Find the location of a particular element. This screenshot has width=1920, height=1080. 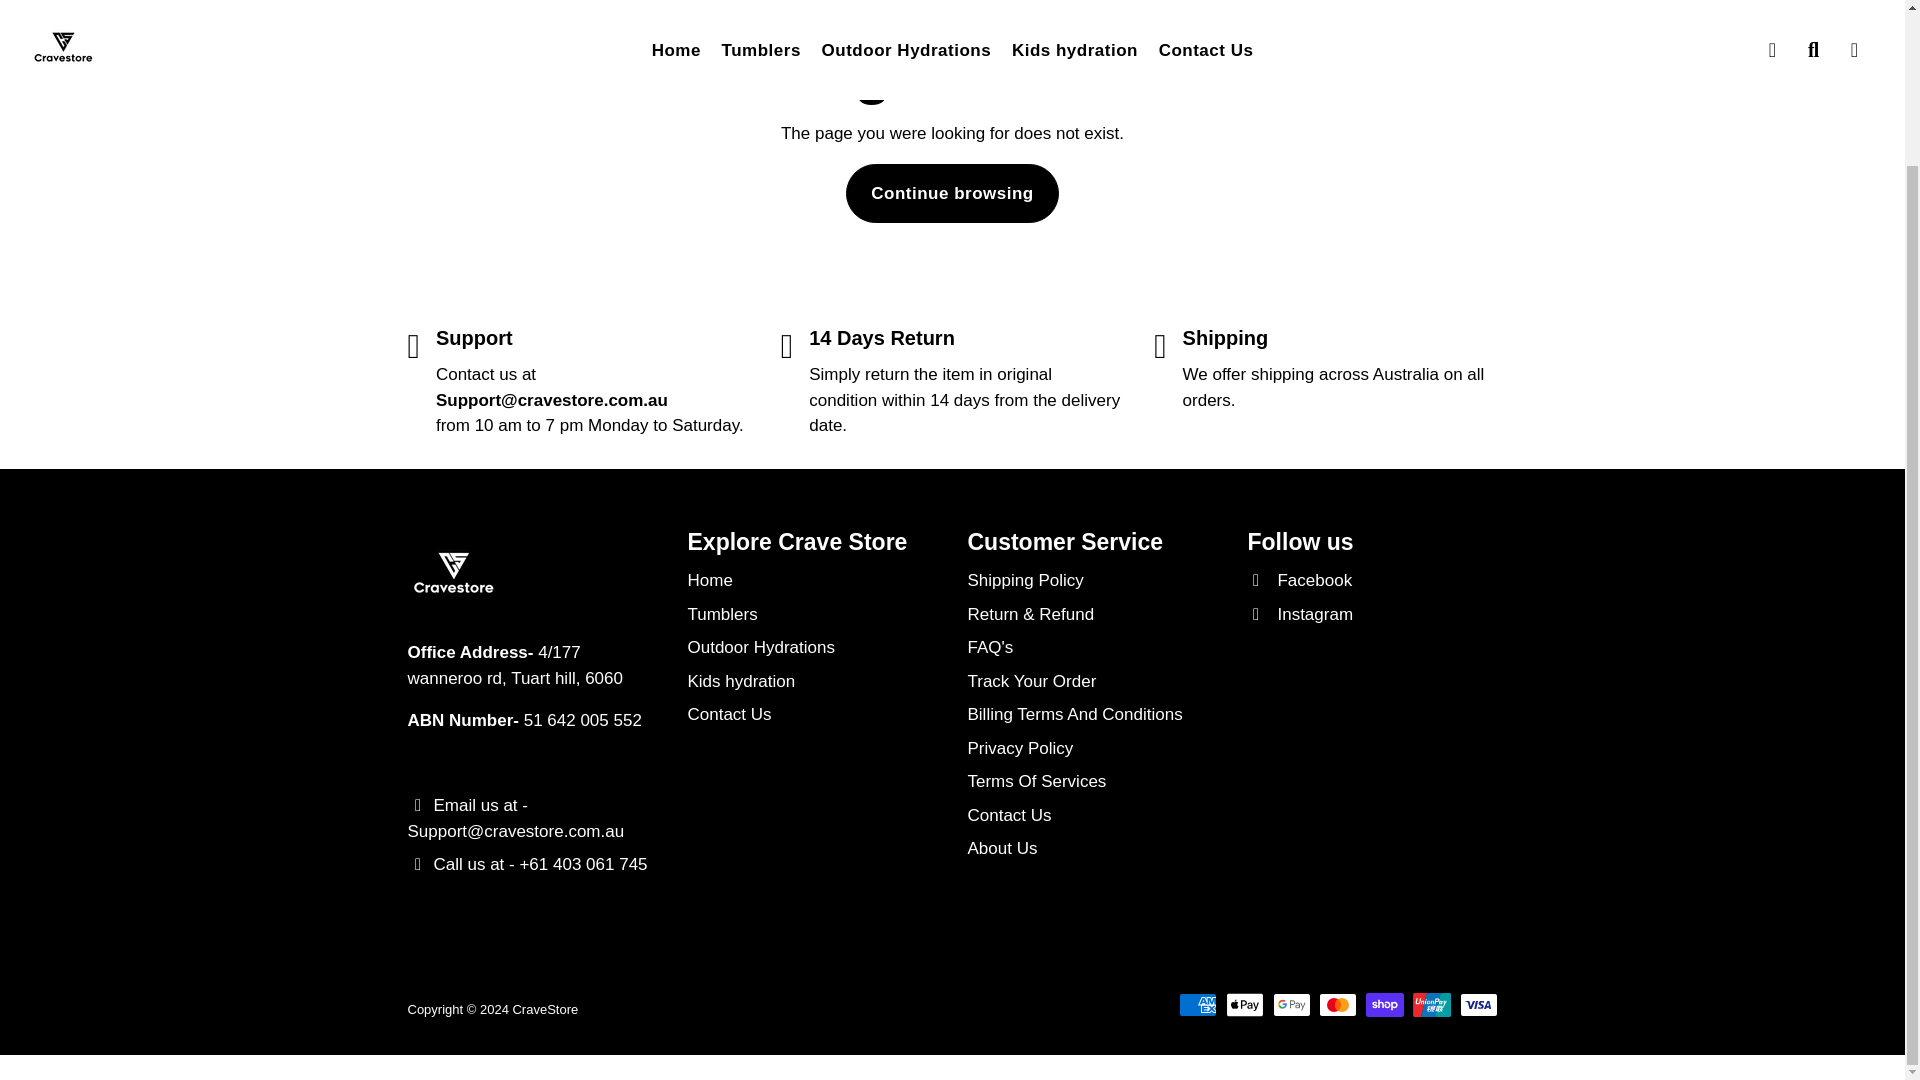

Shop Pay is located at coordinates (1384, 1004).